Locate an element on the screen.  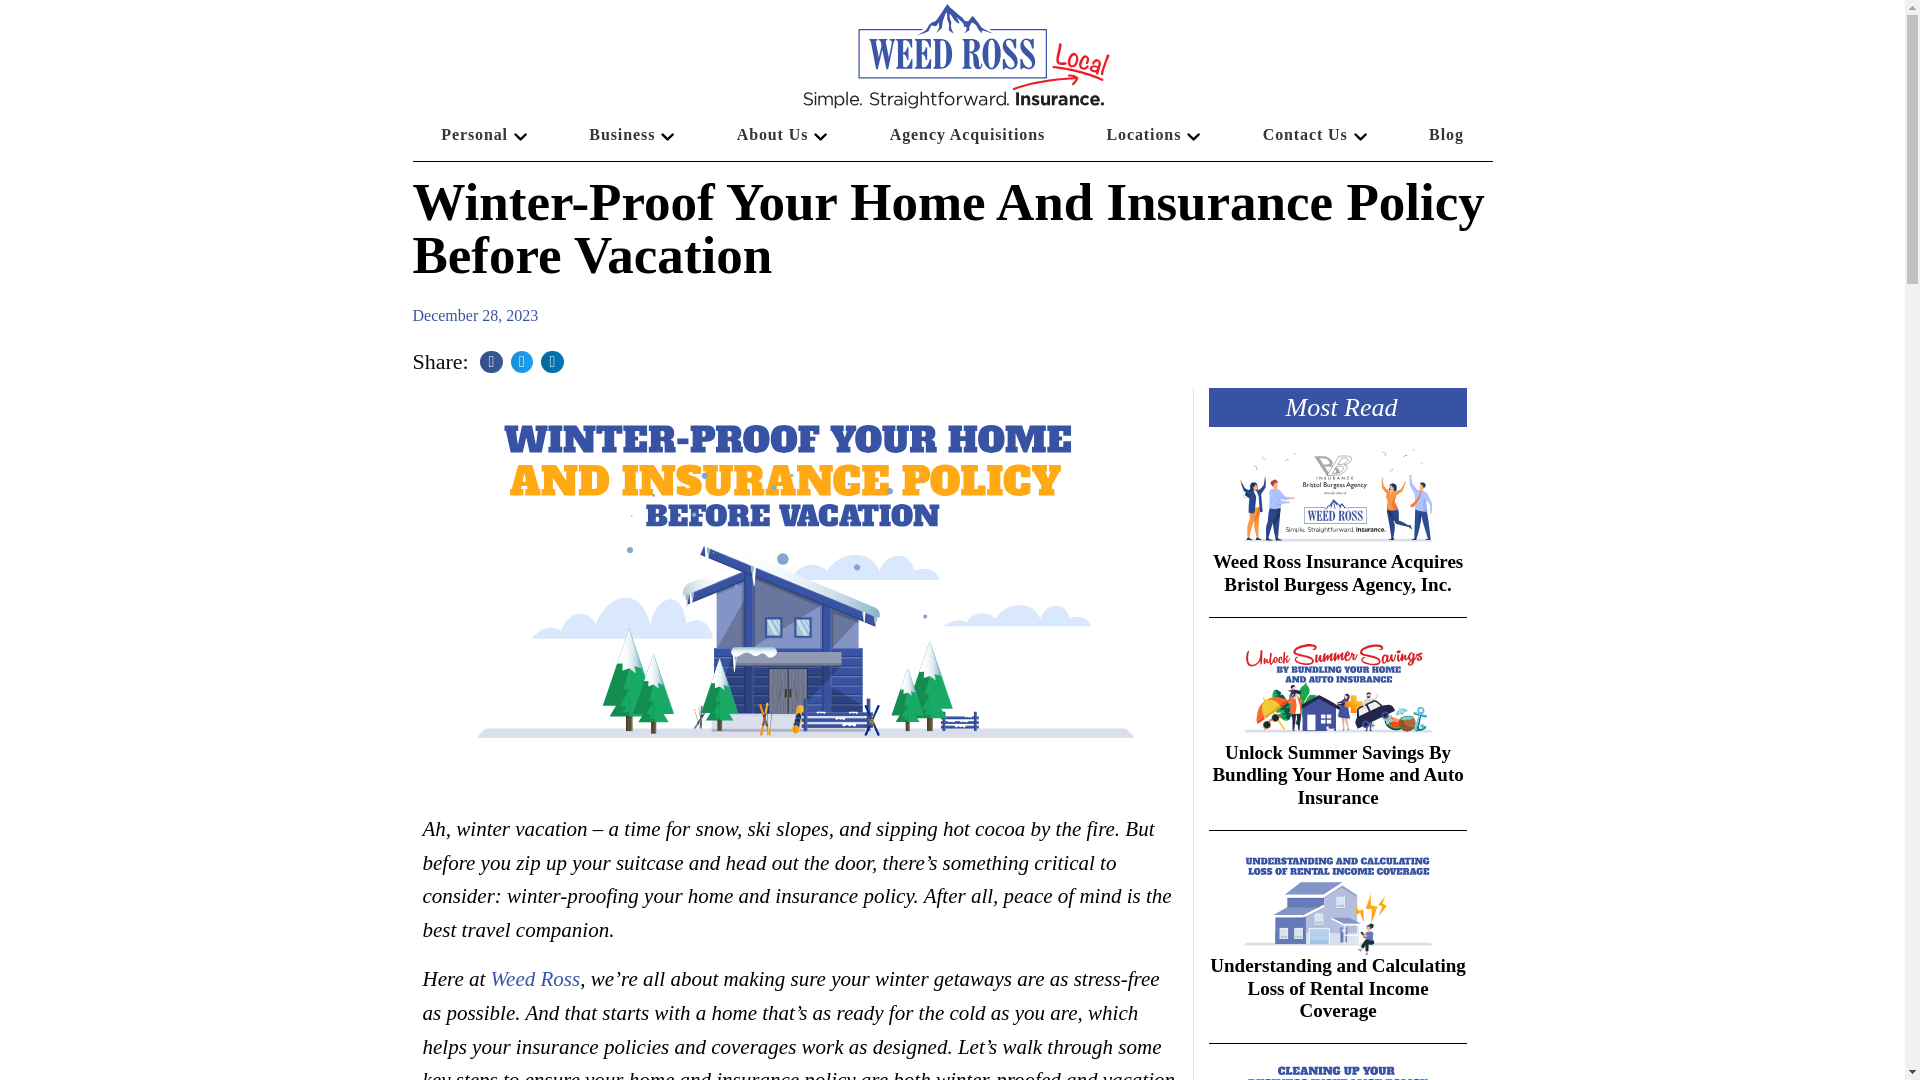
About Us is located at coordinates (782, 134).